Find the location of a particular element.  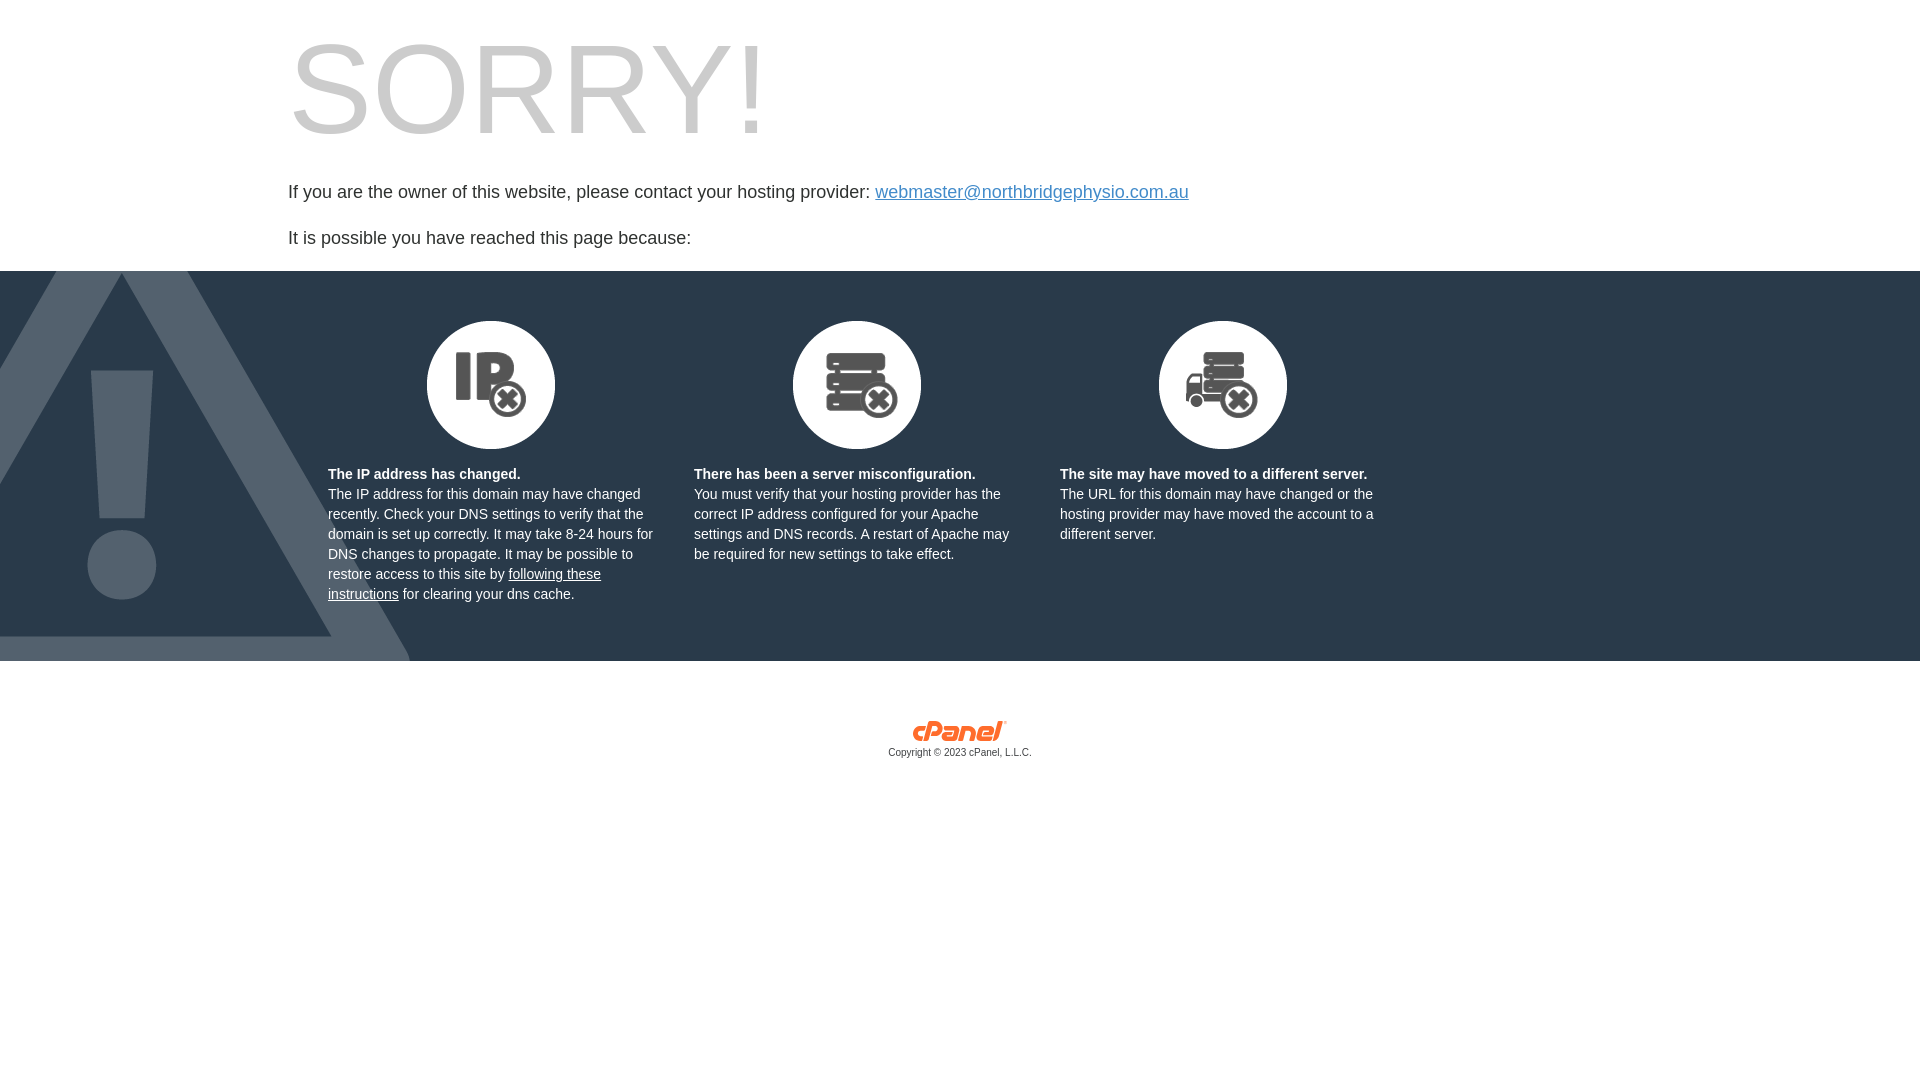

webmaster@northbridgephysio.com.au is located at coordinates (1032, 192).